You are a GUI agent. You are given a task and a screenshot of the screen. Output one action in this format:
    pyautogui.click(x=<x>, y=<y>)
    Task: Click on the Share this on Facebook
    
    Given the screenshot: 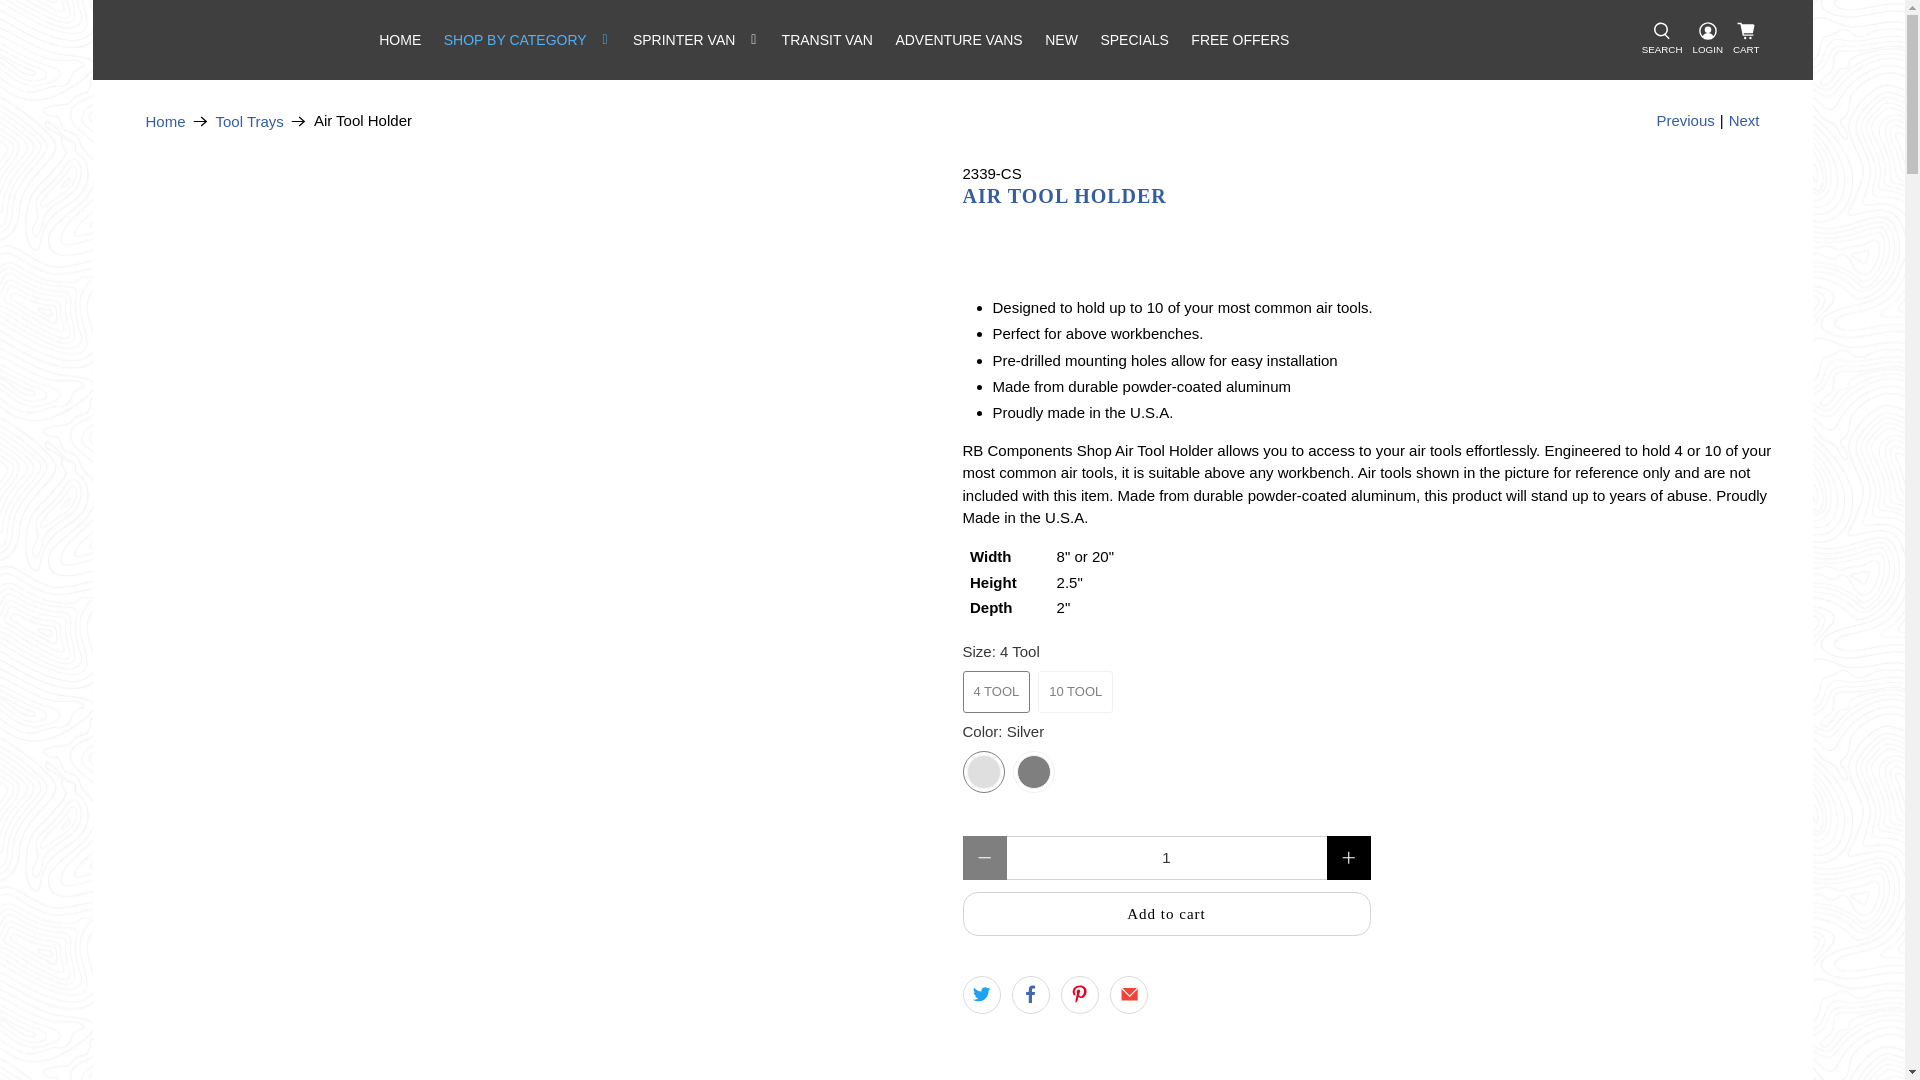 What is the action you would take?
    pyautogui.click(x=1030, y=995)
    